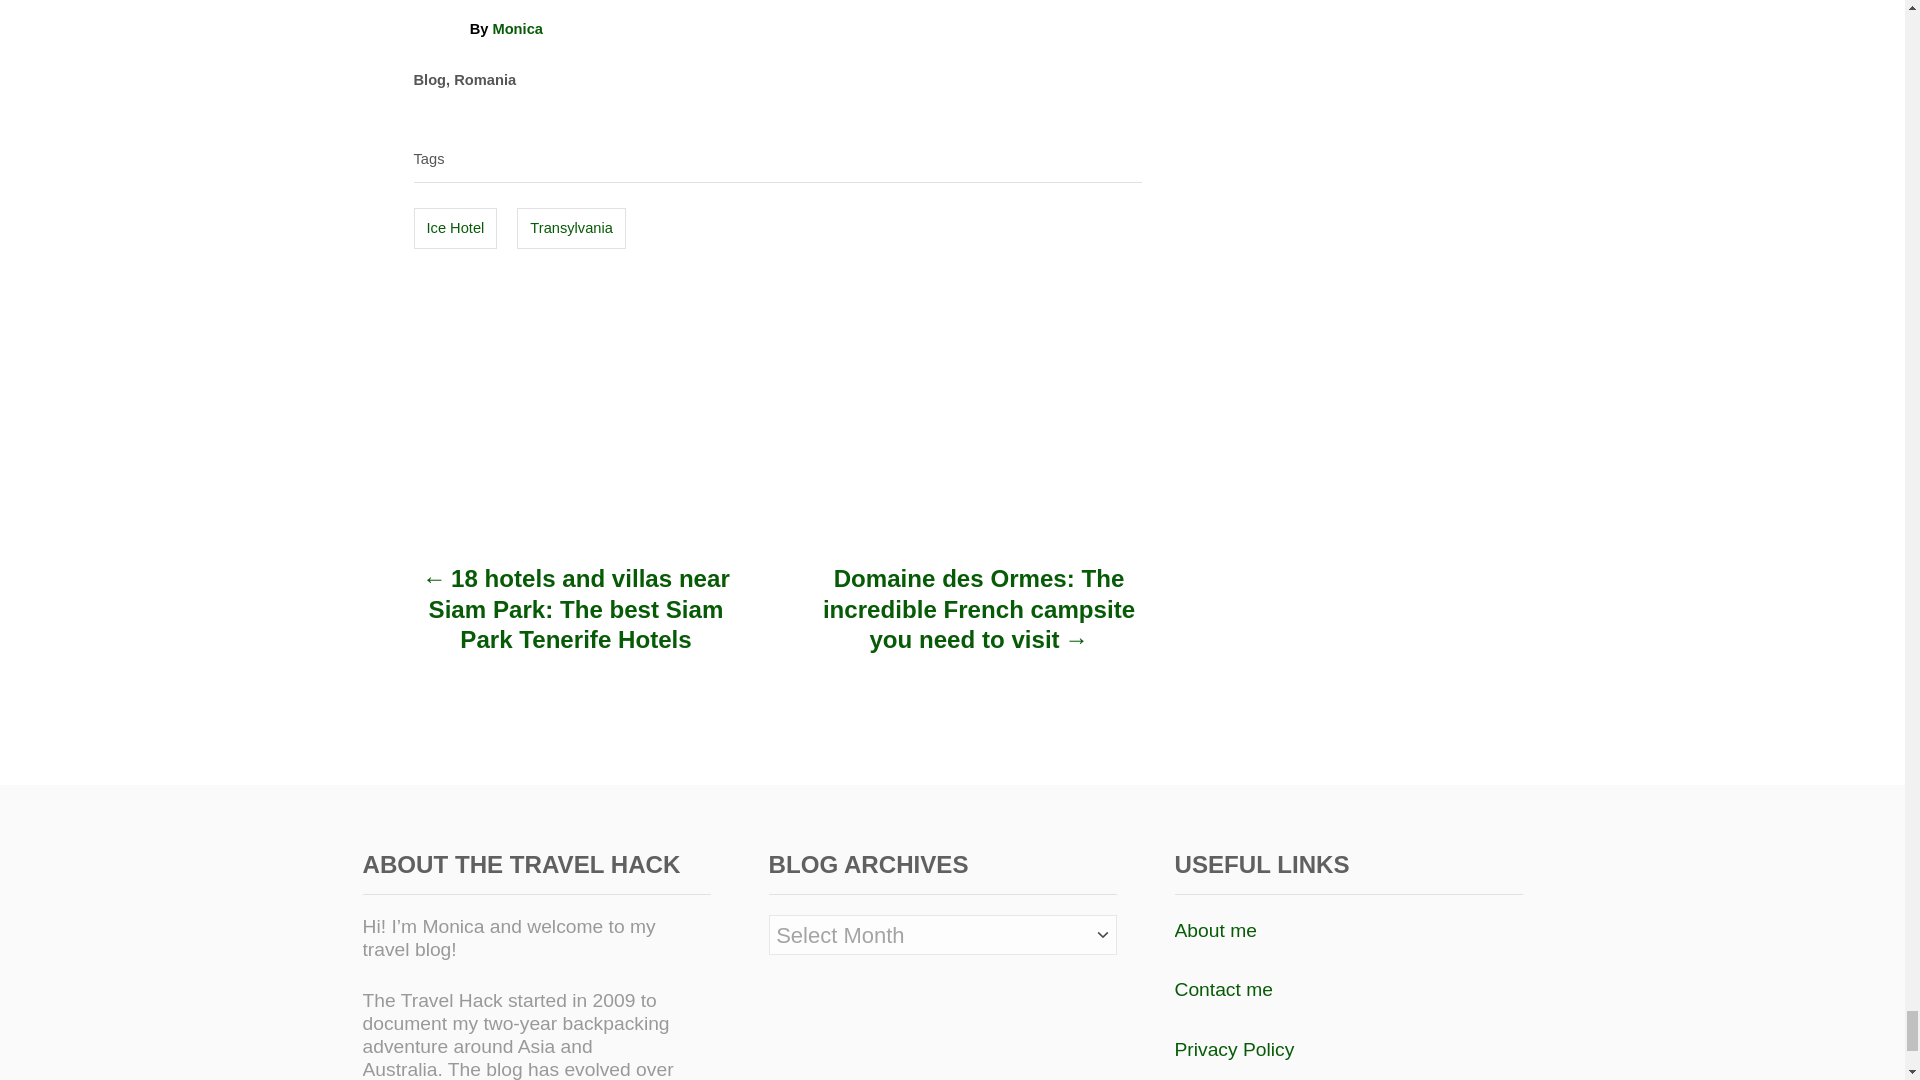 The image size is (1920, 1080). What do you see at coordinates (484, 80) in the screenshot?
I see `Romania` at bounding box center [484, 80].